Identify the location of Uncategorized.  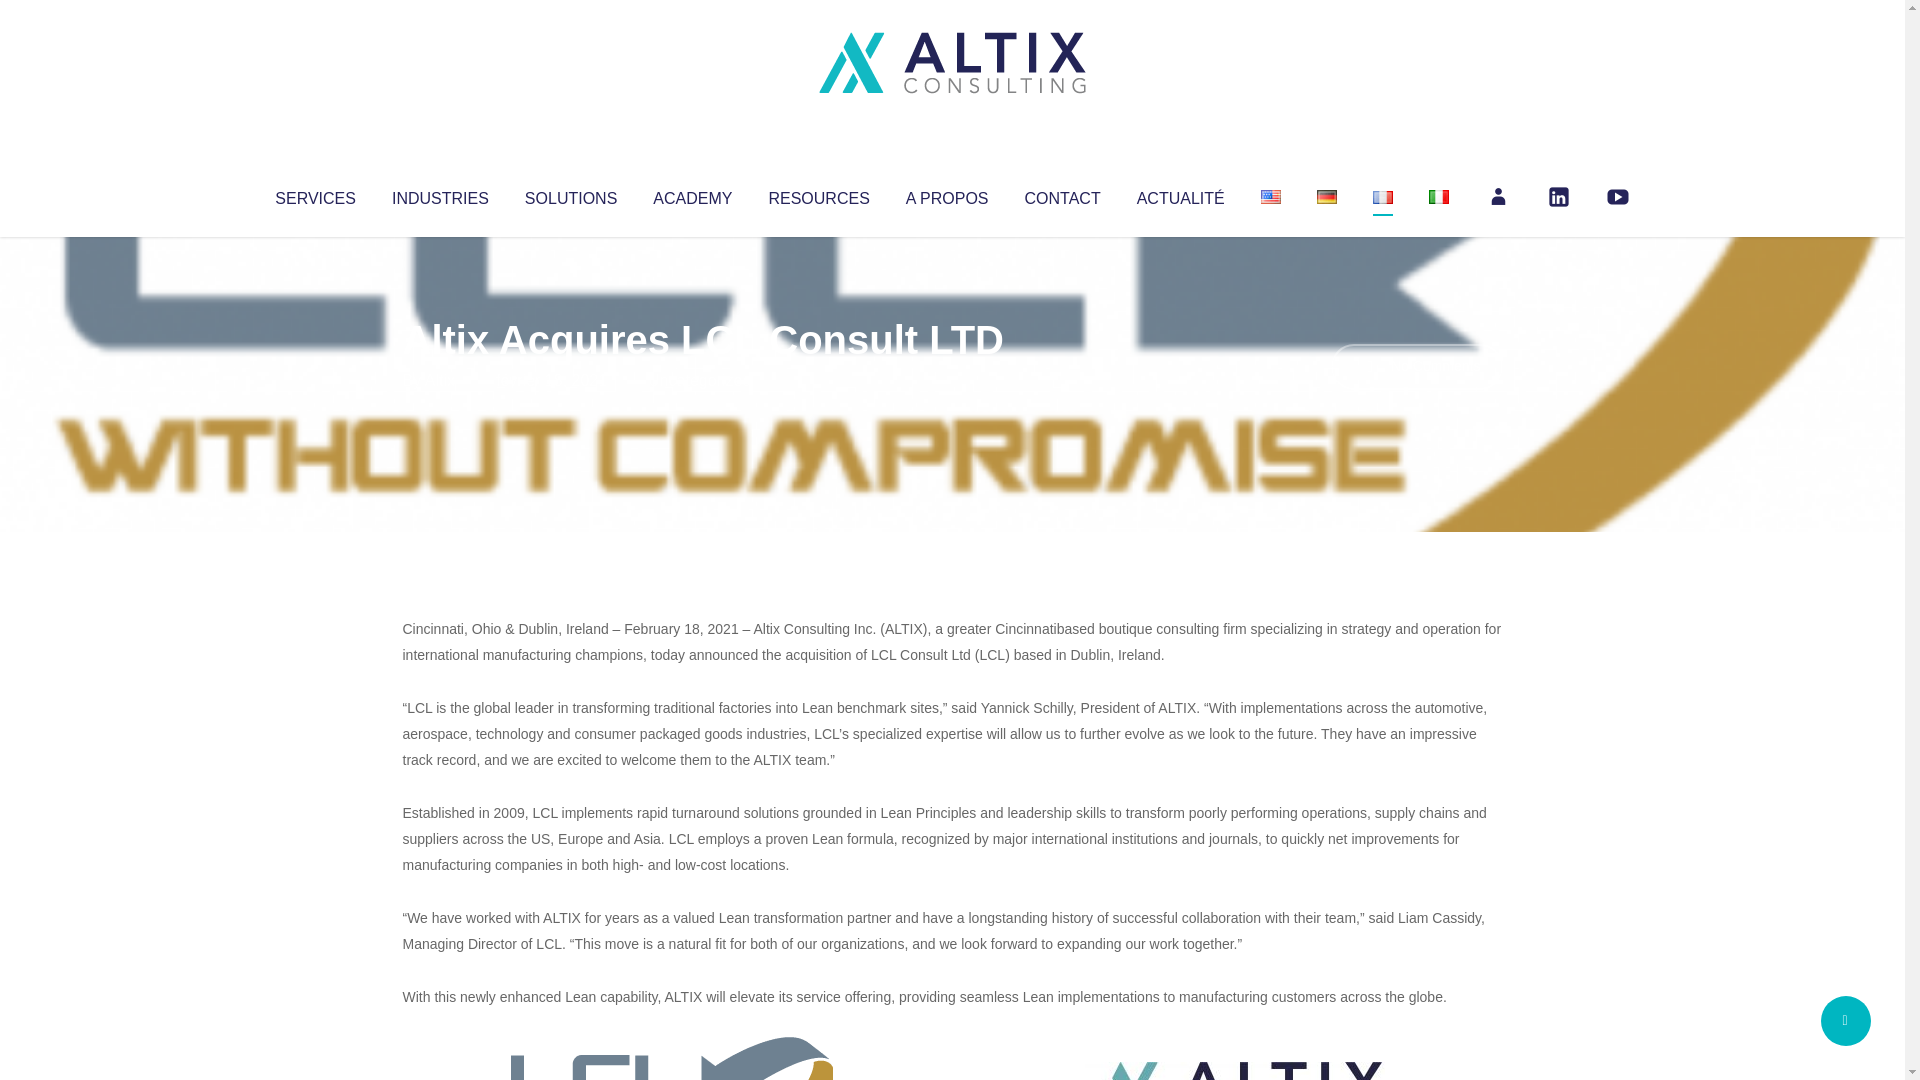
(699, 380).